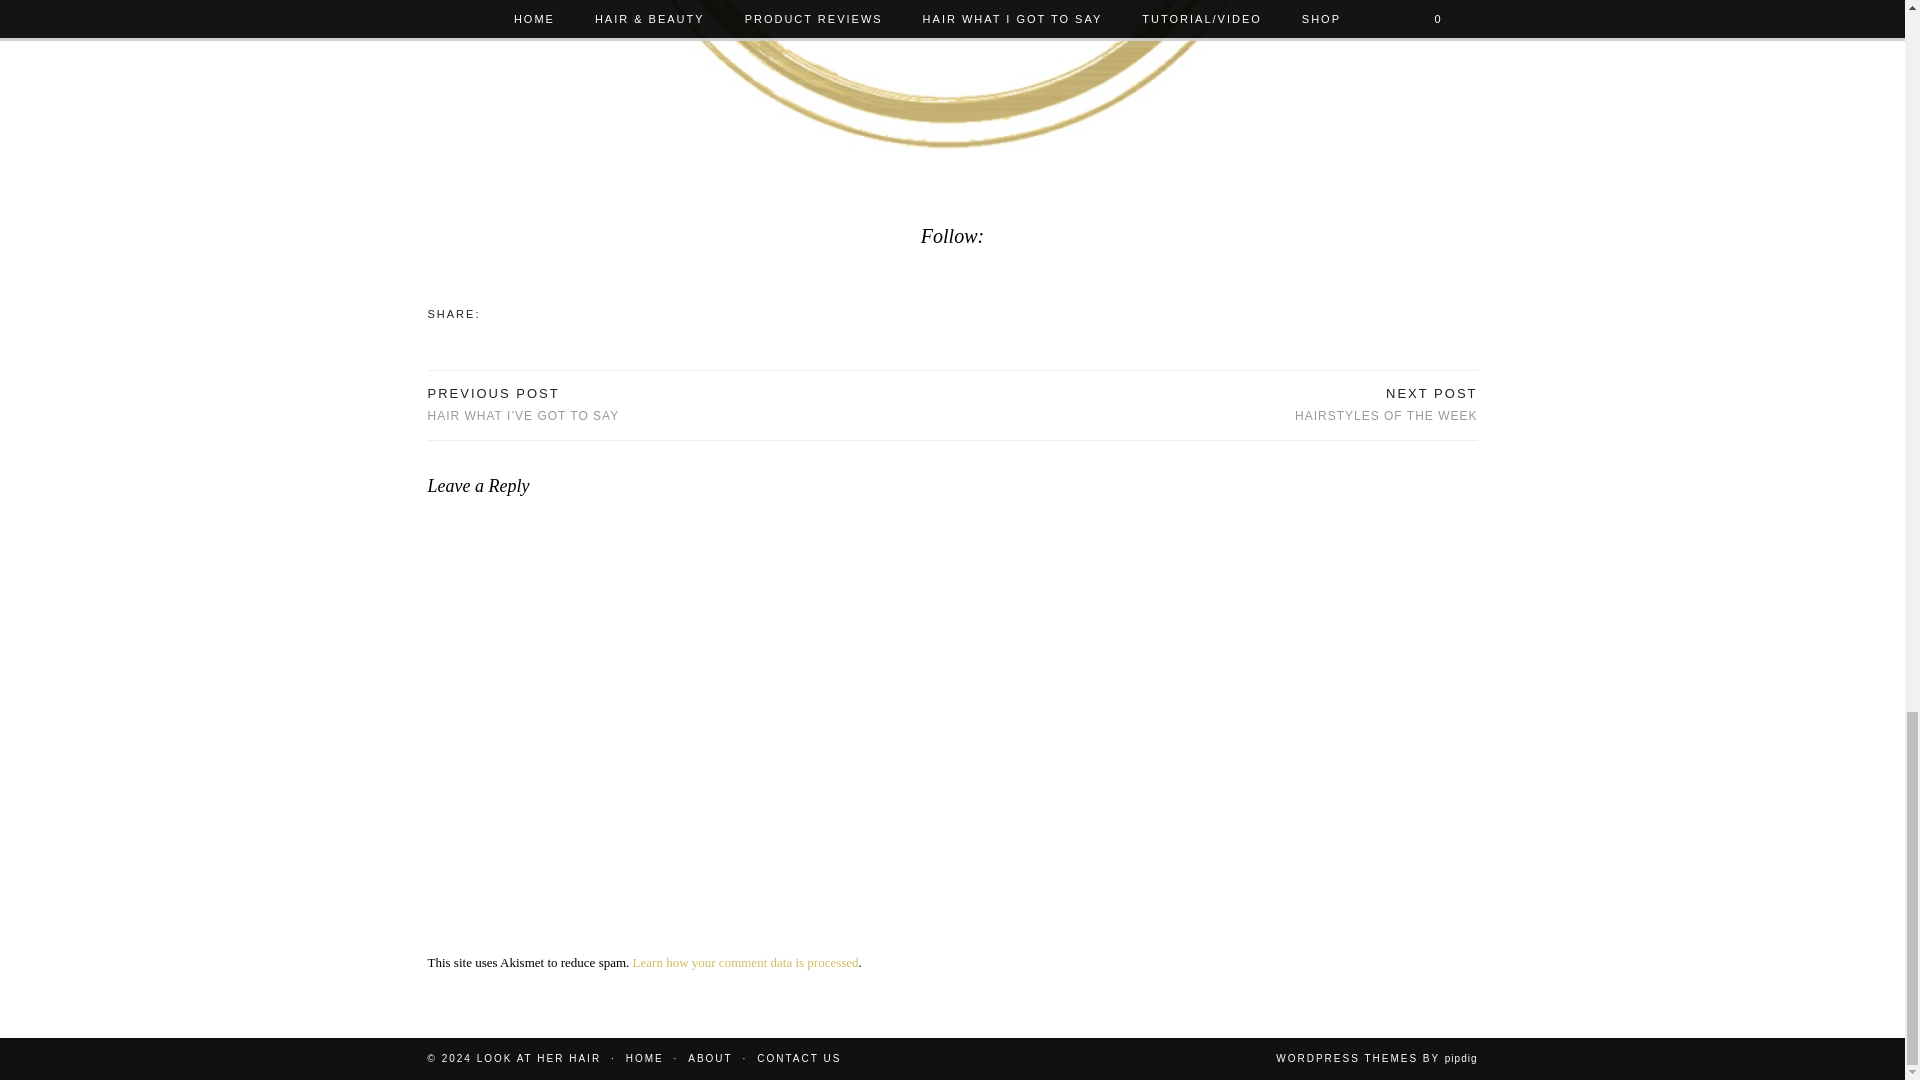  I want to click on ABOUT, so click(1376, 1058).